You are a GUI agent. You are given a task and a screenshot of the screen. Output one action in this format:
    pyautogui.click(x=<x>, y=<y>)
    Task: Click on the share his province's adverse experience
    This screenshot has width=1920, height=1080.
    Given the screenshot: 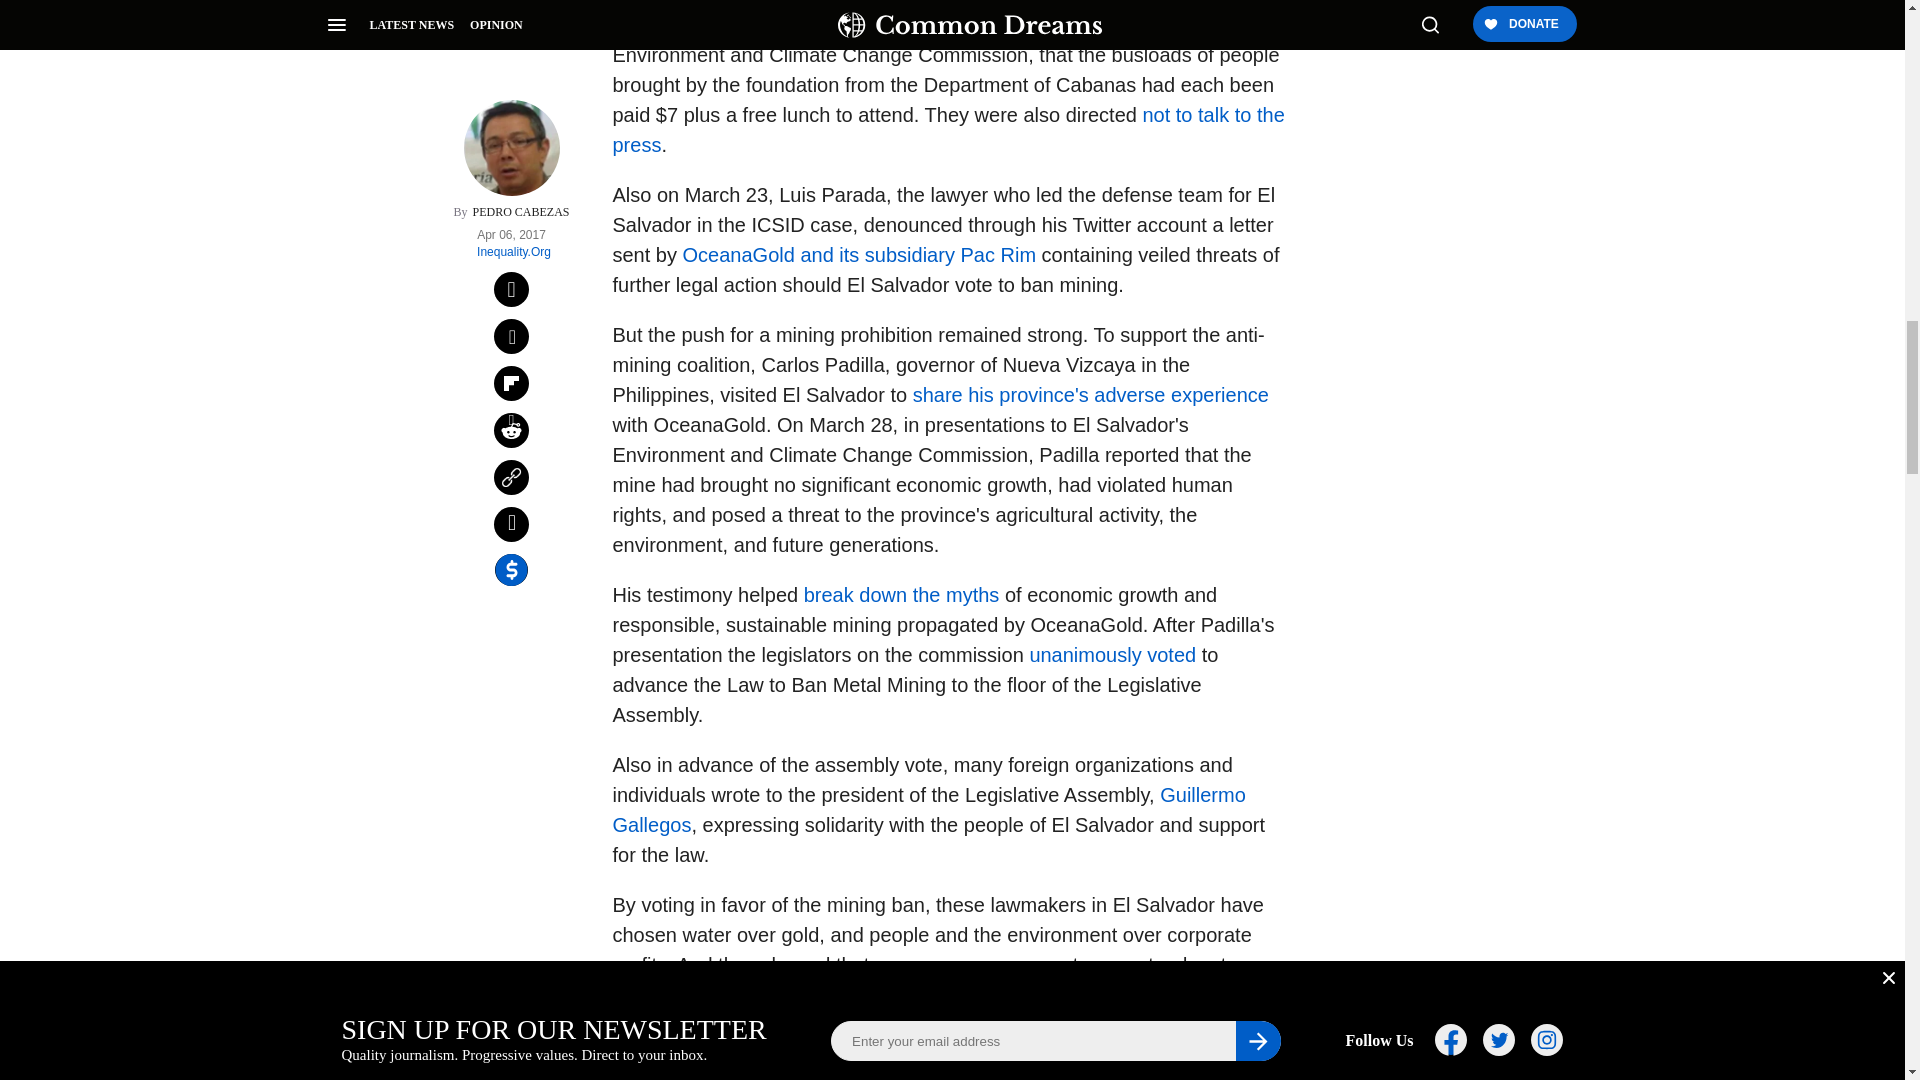 What is the action you would take?
    pyautogui.click(x=1091, y=395)
    